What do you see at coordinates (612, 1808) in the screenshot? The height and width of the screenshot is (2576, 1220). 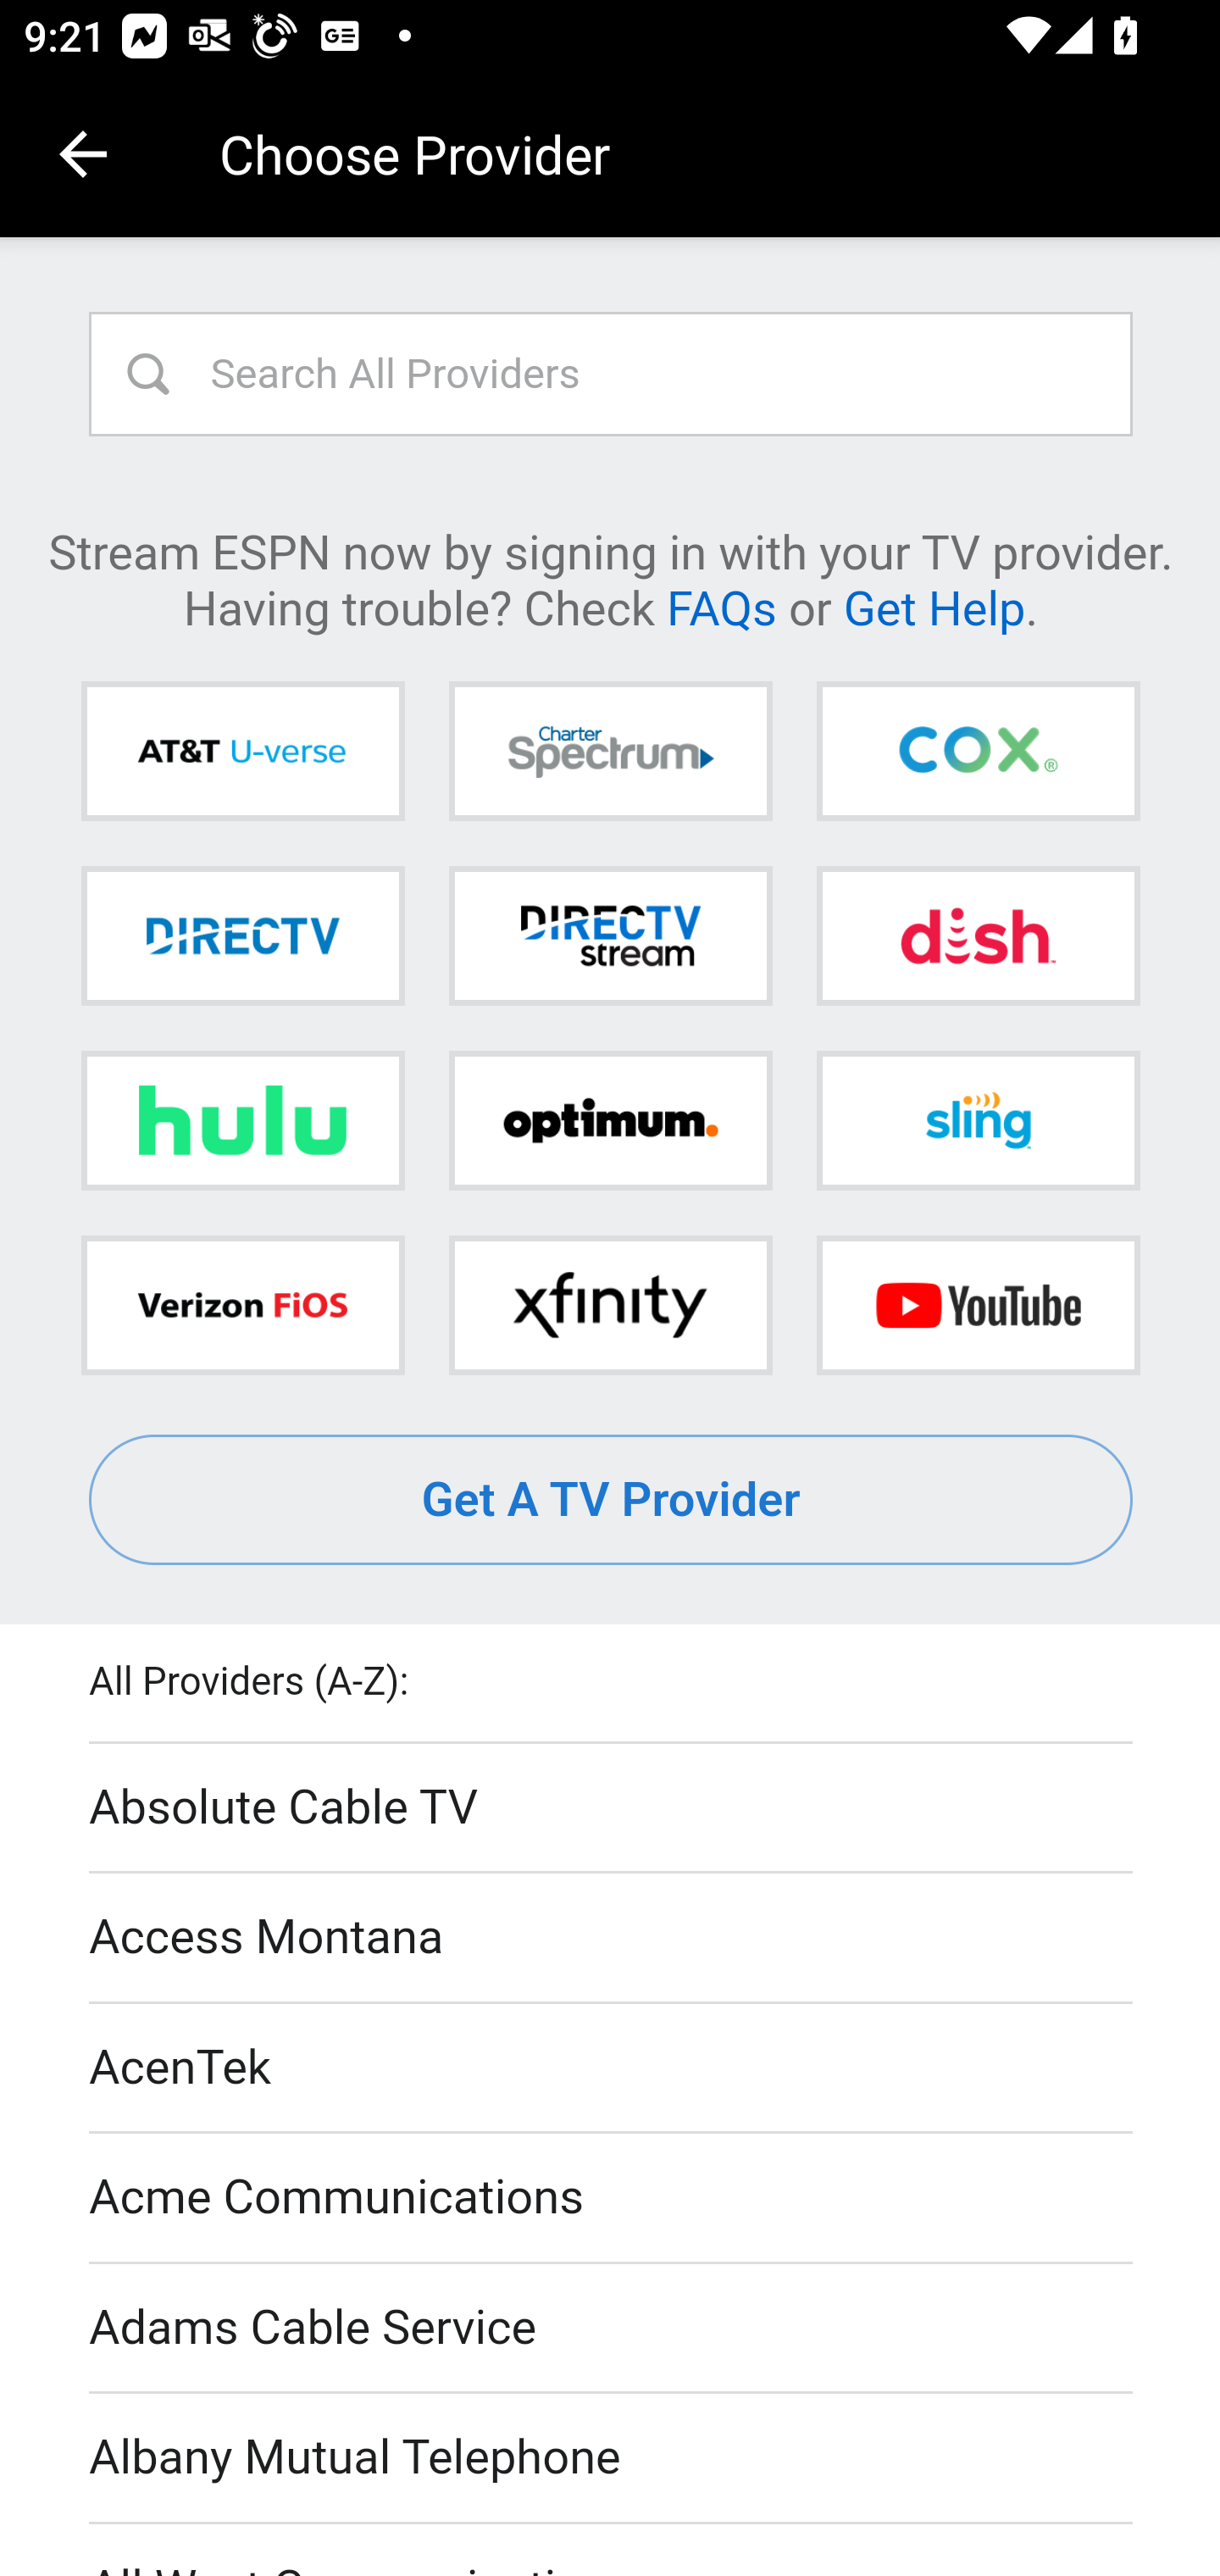 I see `Absolute Cable TV` at bounding box center [612, 1808].